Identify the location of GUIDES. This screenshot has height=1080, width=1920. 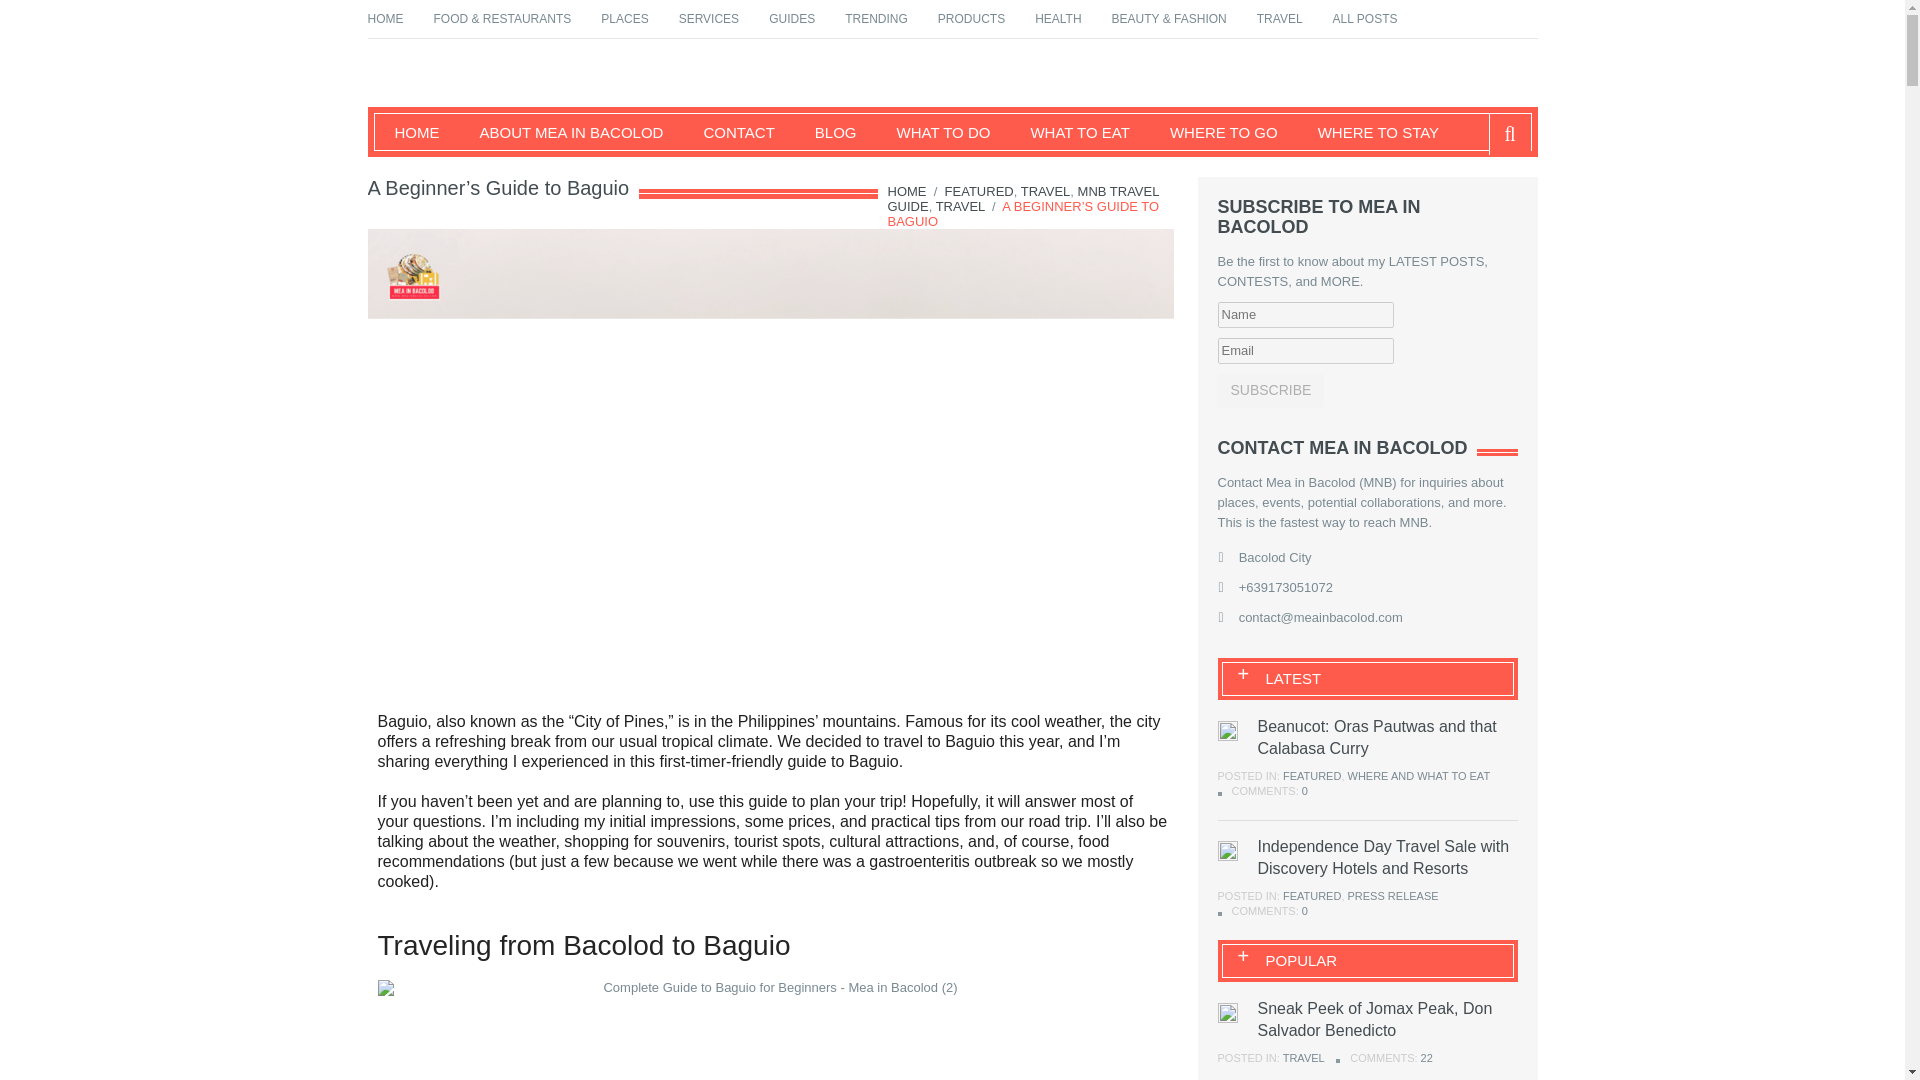
(792, 18).